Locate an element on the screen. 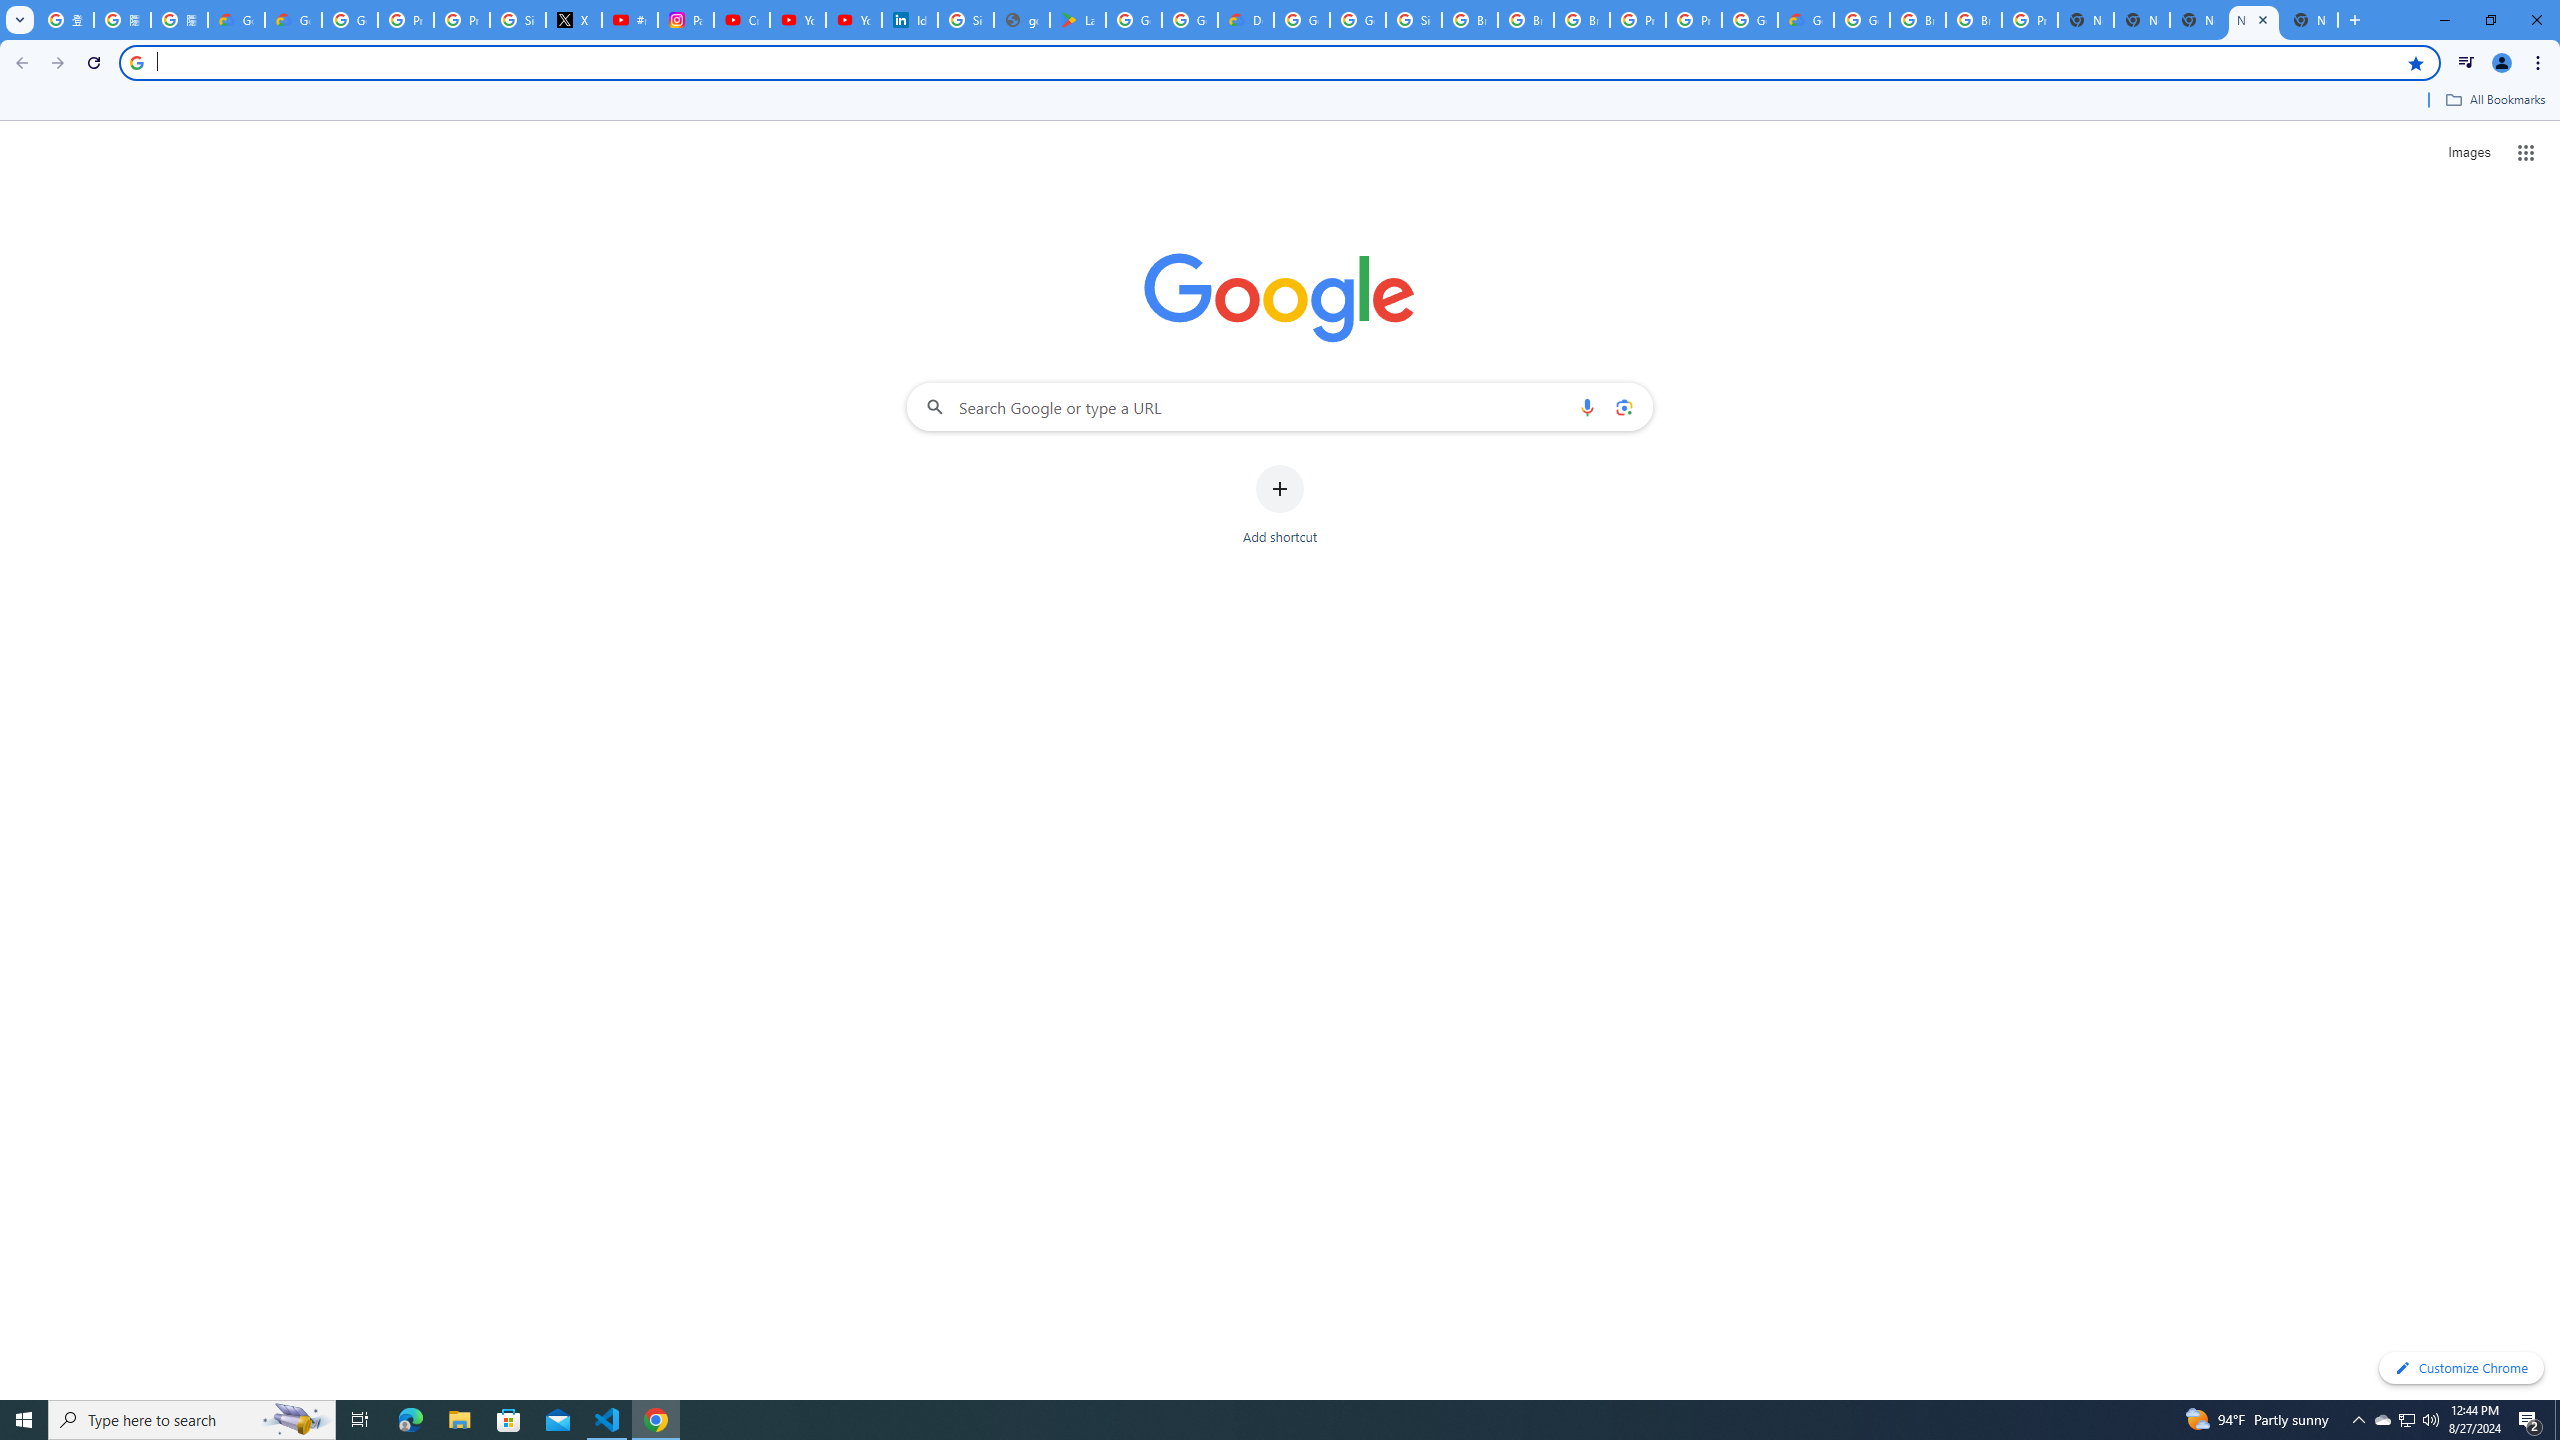  Sign in - Google Accounts is located at coordinates (518, 20).